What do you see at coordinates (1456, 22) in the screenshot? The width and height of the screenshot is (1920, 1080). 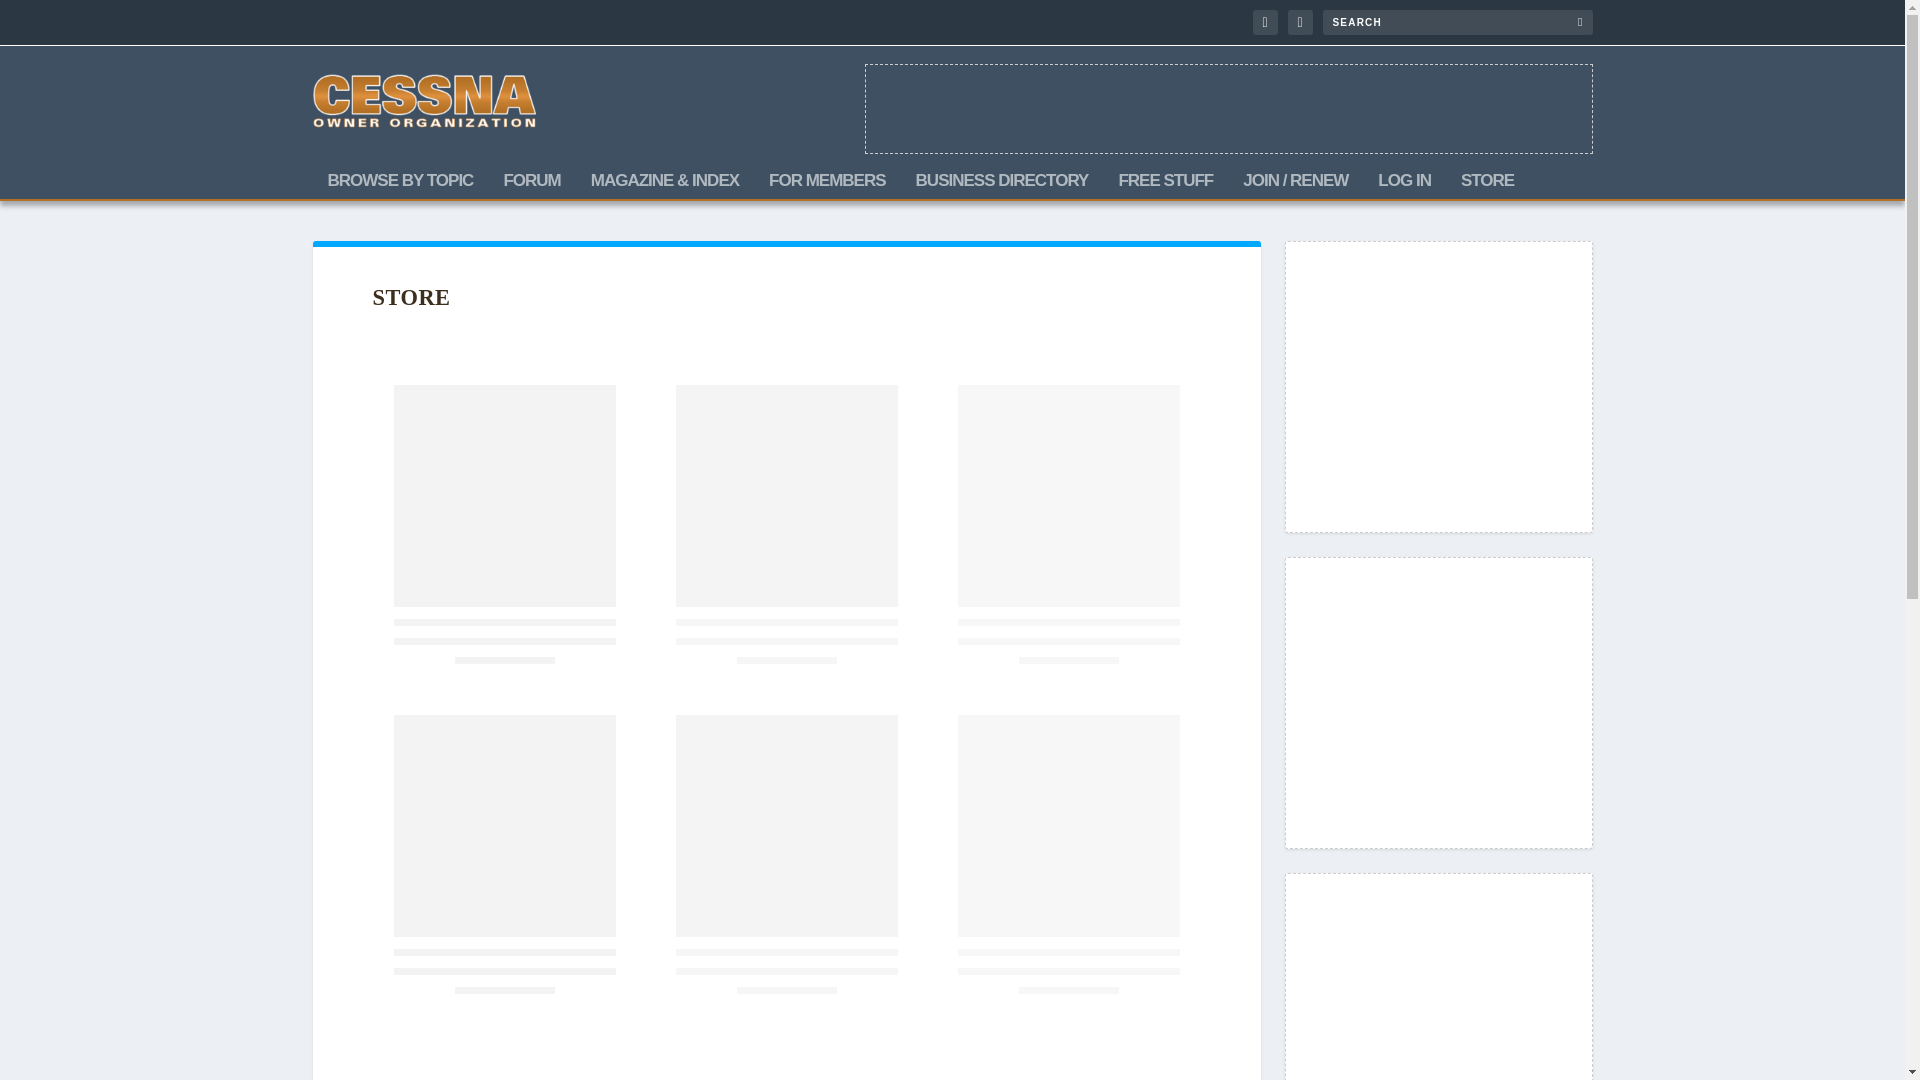 I see `Search for:` at bounding box center [1456, 22].